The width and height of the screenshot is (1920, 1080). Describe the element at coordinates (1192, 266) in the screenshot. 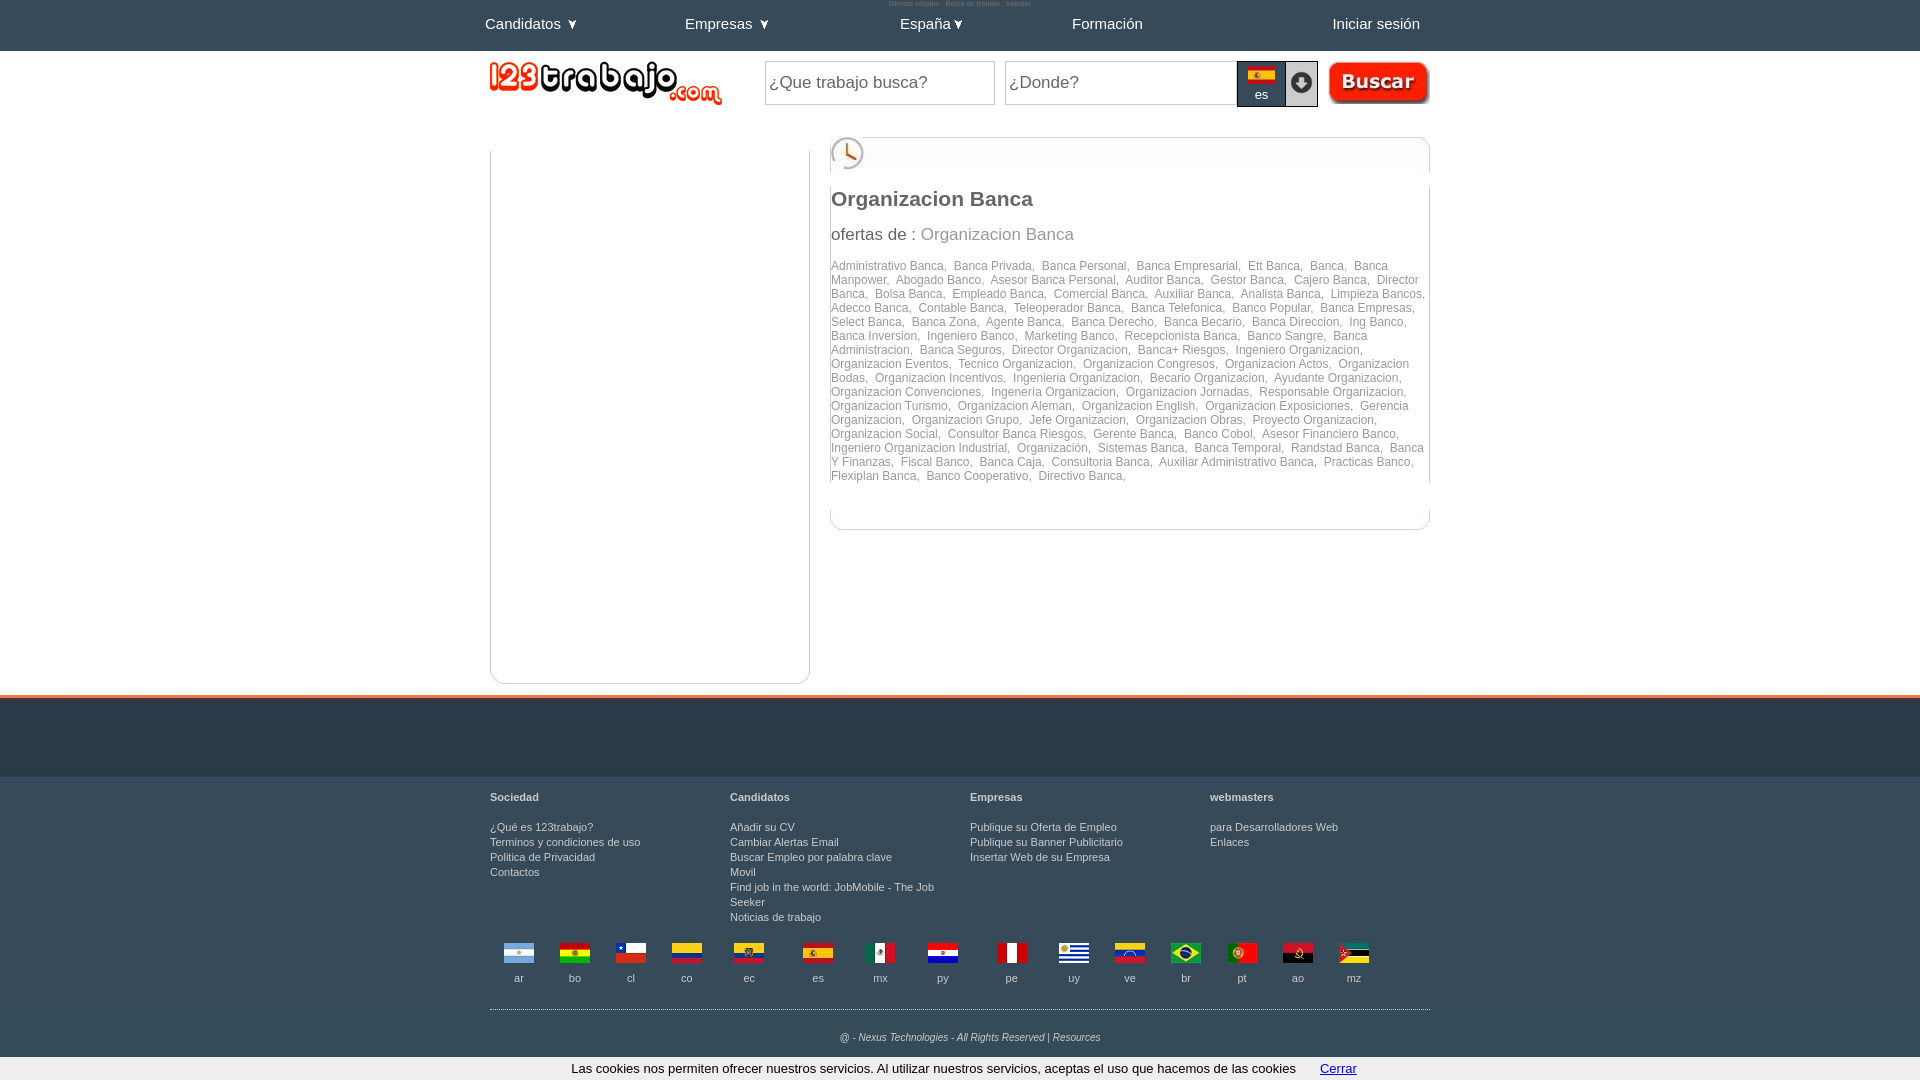

I see `Banca Empresarial, ` at that location.